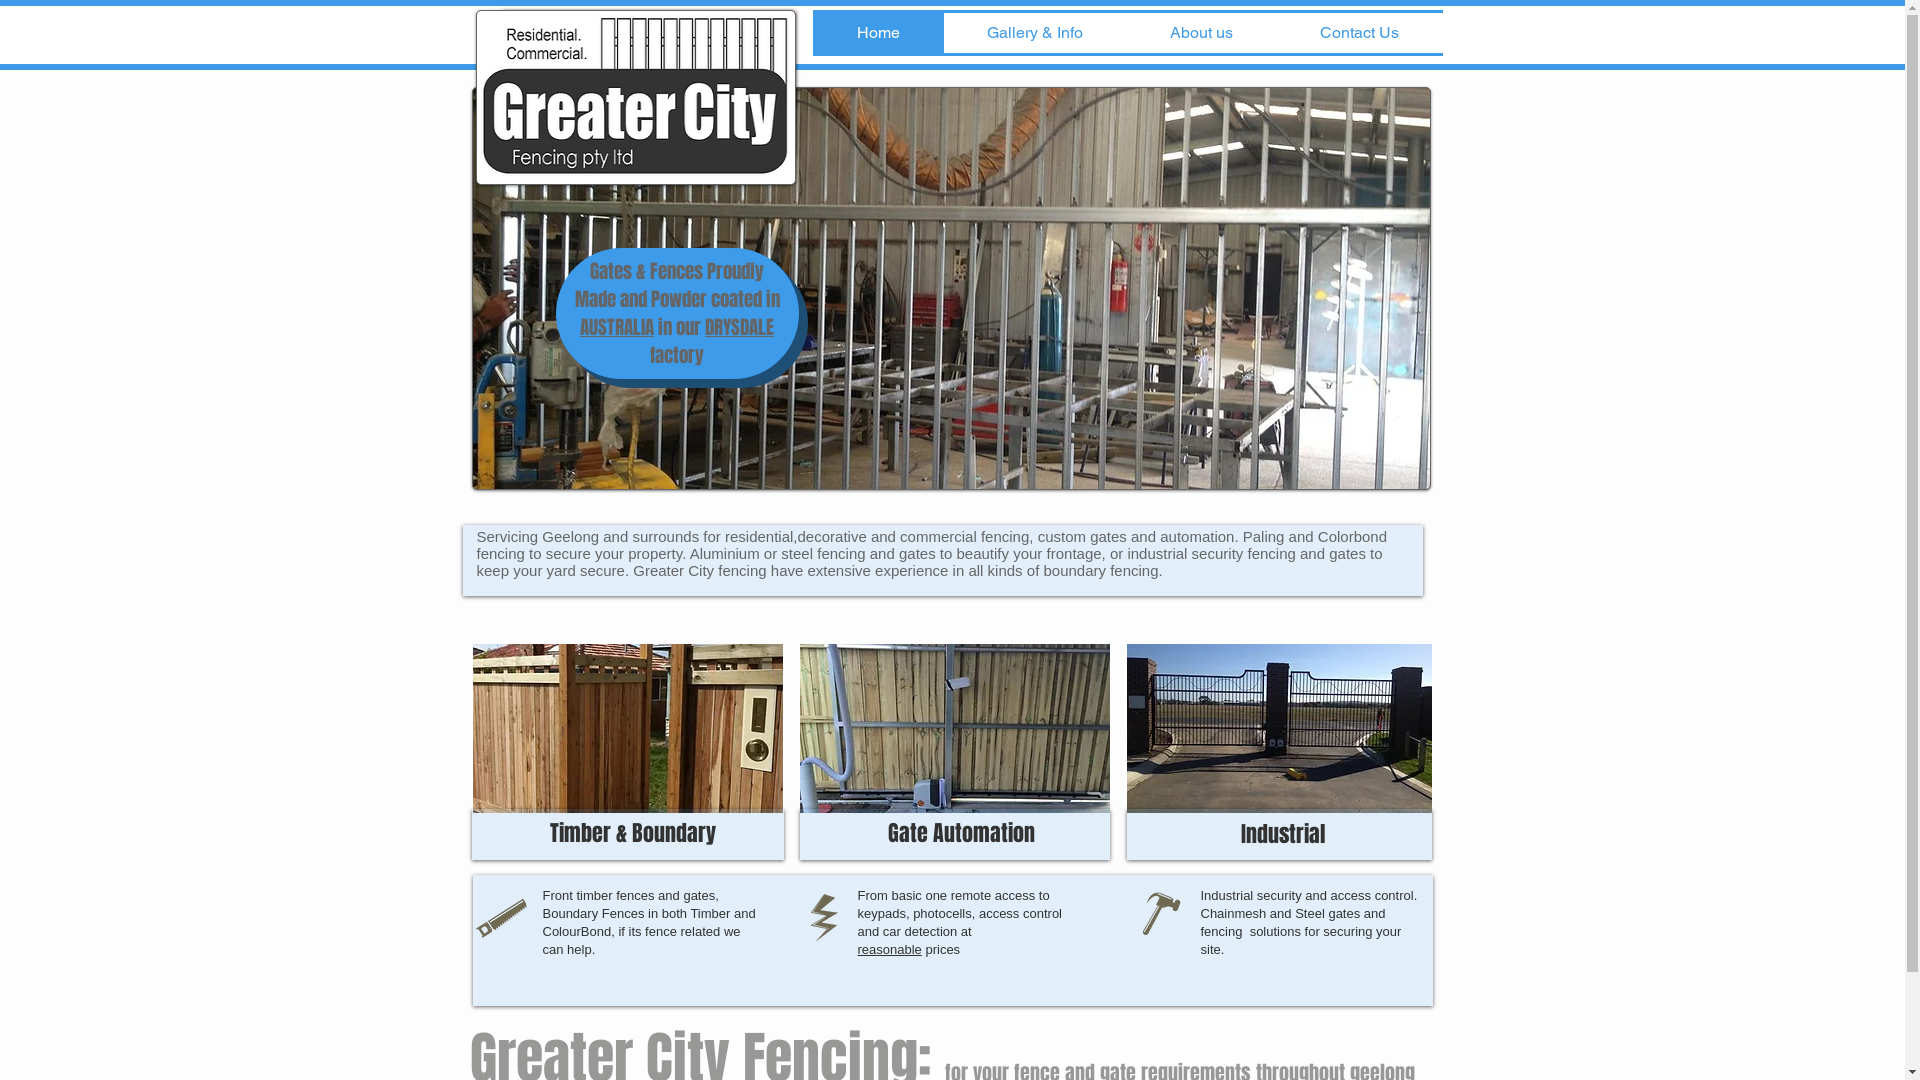 The width and height of the screenshot is (1920, 1080). Describe the element at coordinates (1036, 33) in the screenshot. I see `Gallery & Info` at that location.